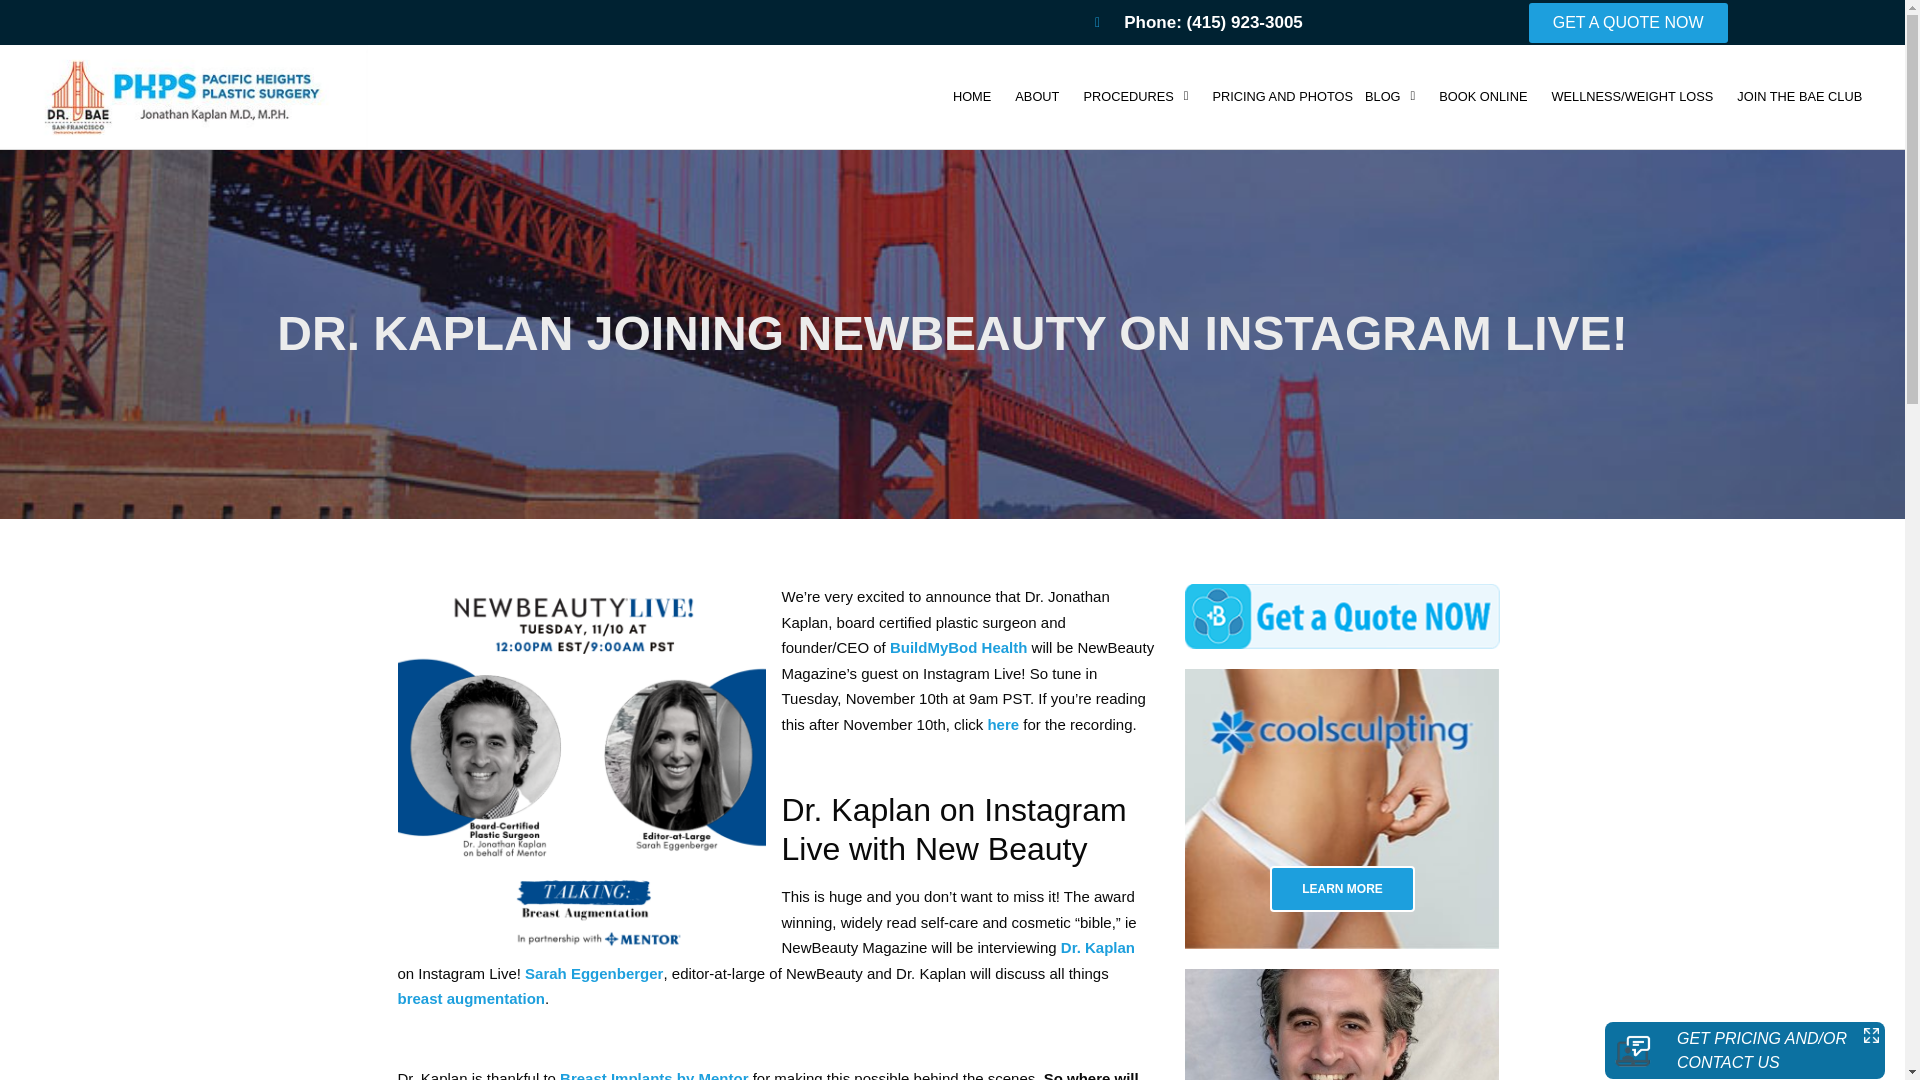 The width and height of the screenshot is (1920, 1080). I want to click on GET A QUOTE NOW, so click(1628, 22).